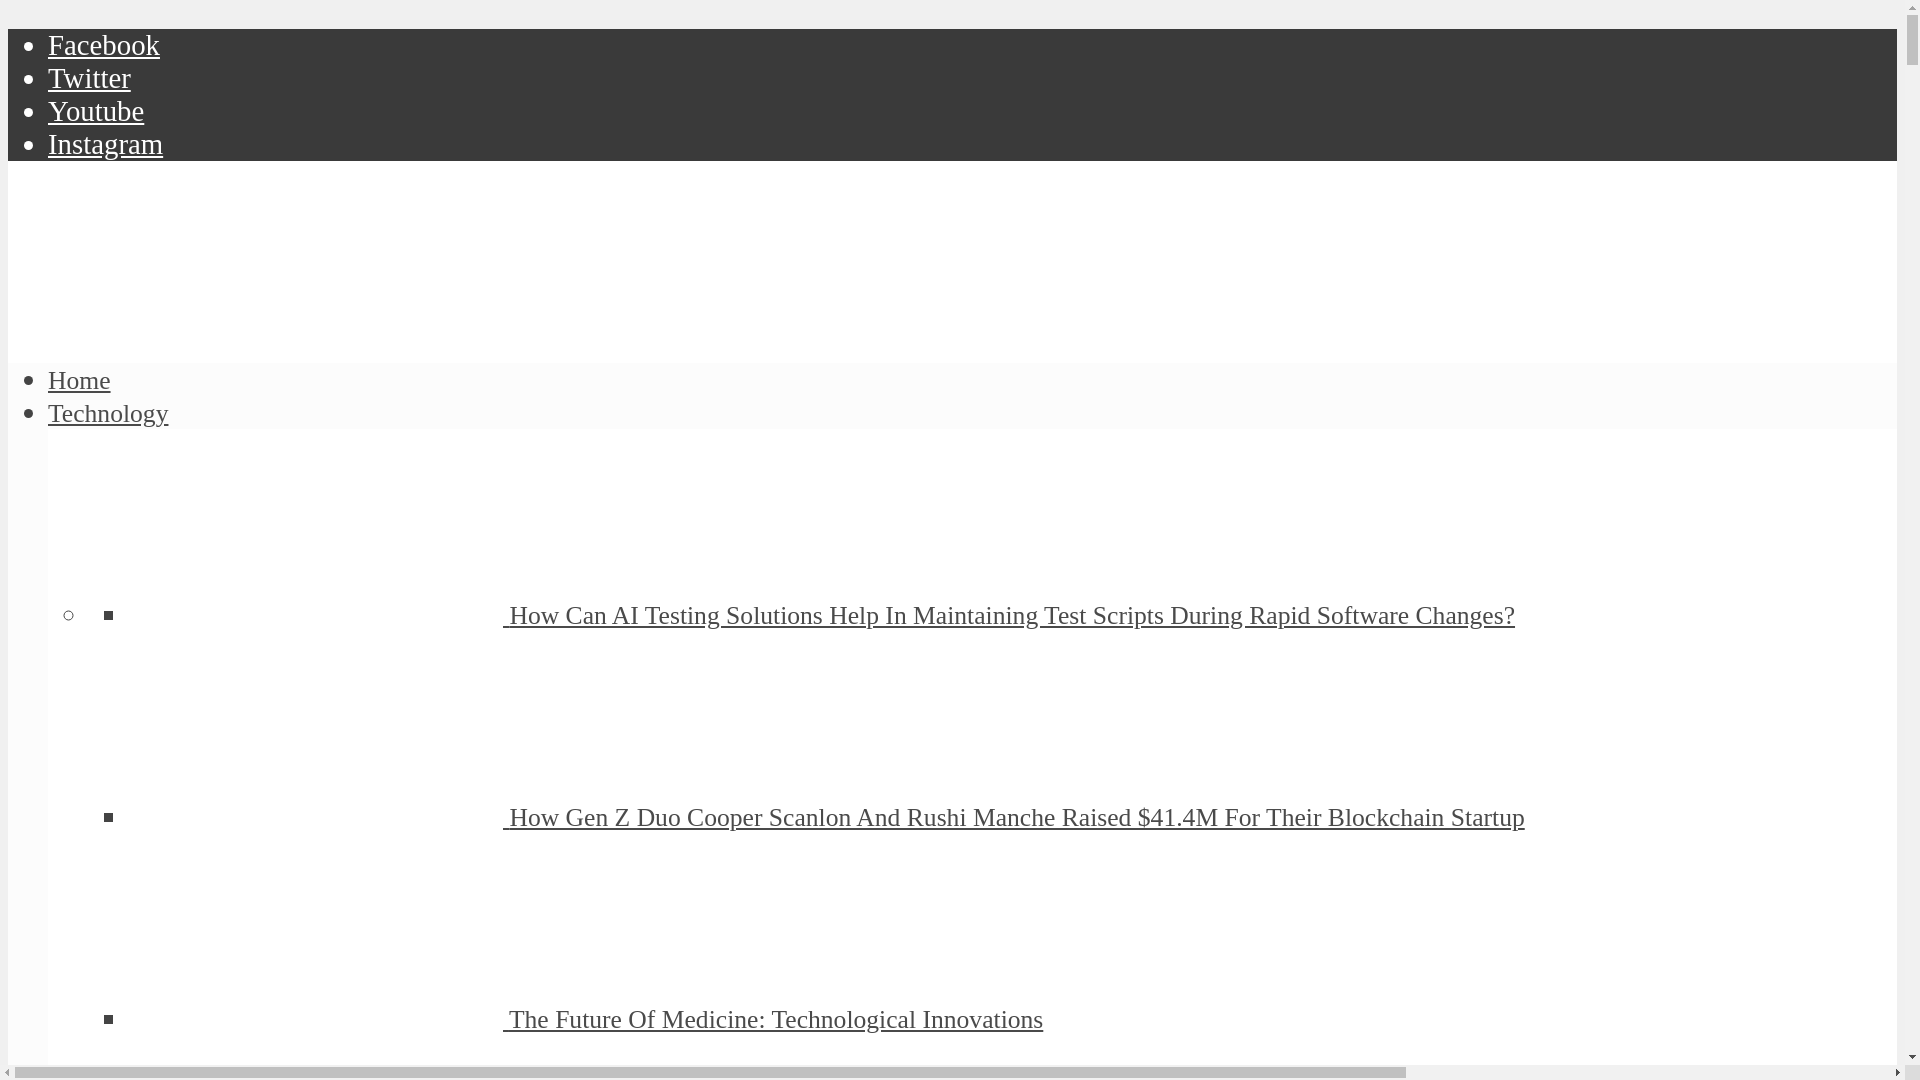 Image resolution: width=1920 pixels, height=1080 pixels. I want to click on Facebook, so click(104, 44).